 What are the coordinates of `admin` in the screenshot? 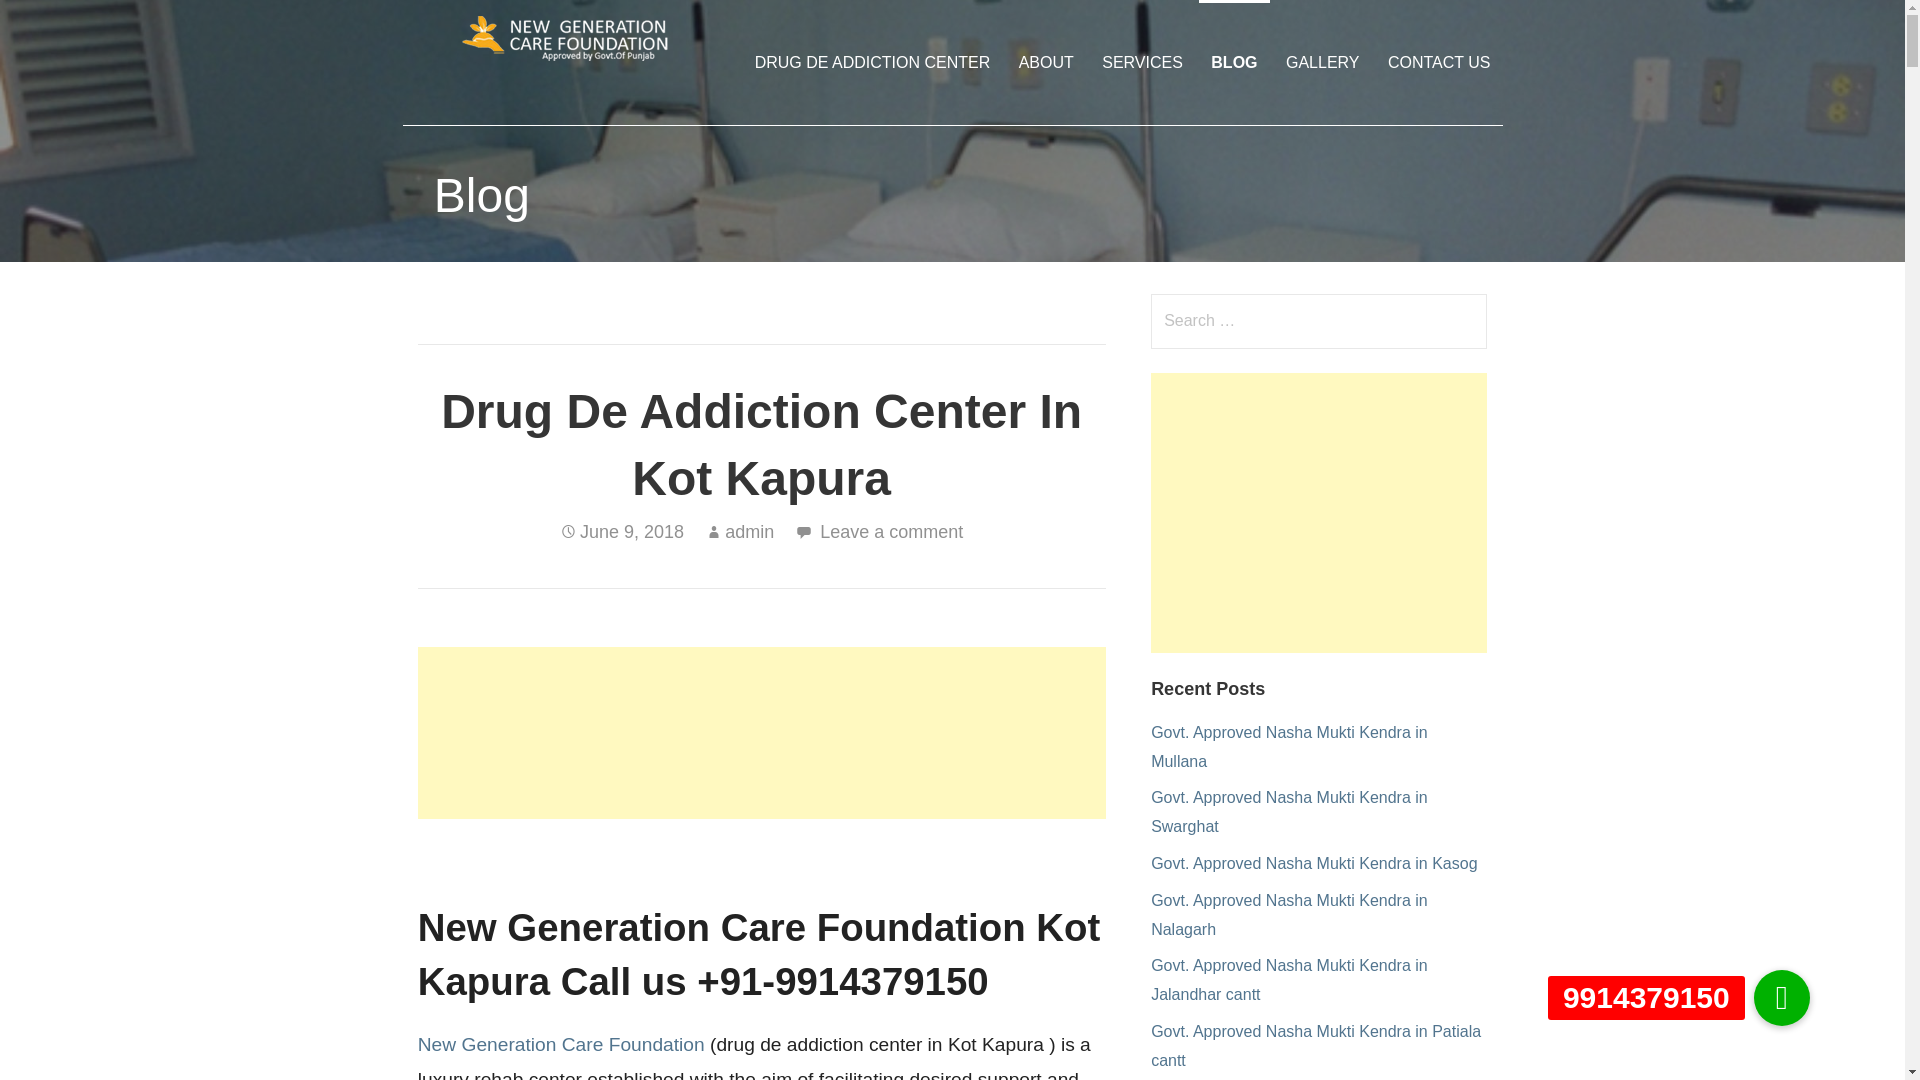 It's located at (749, 532).